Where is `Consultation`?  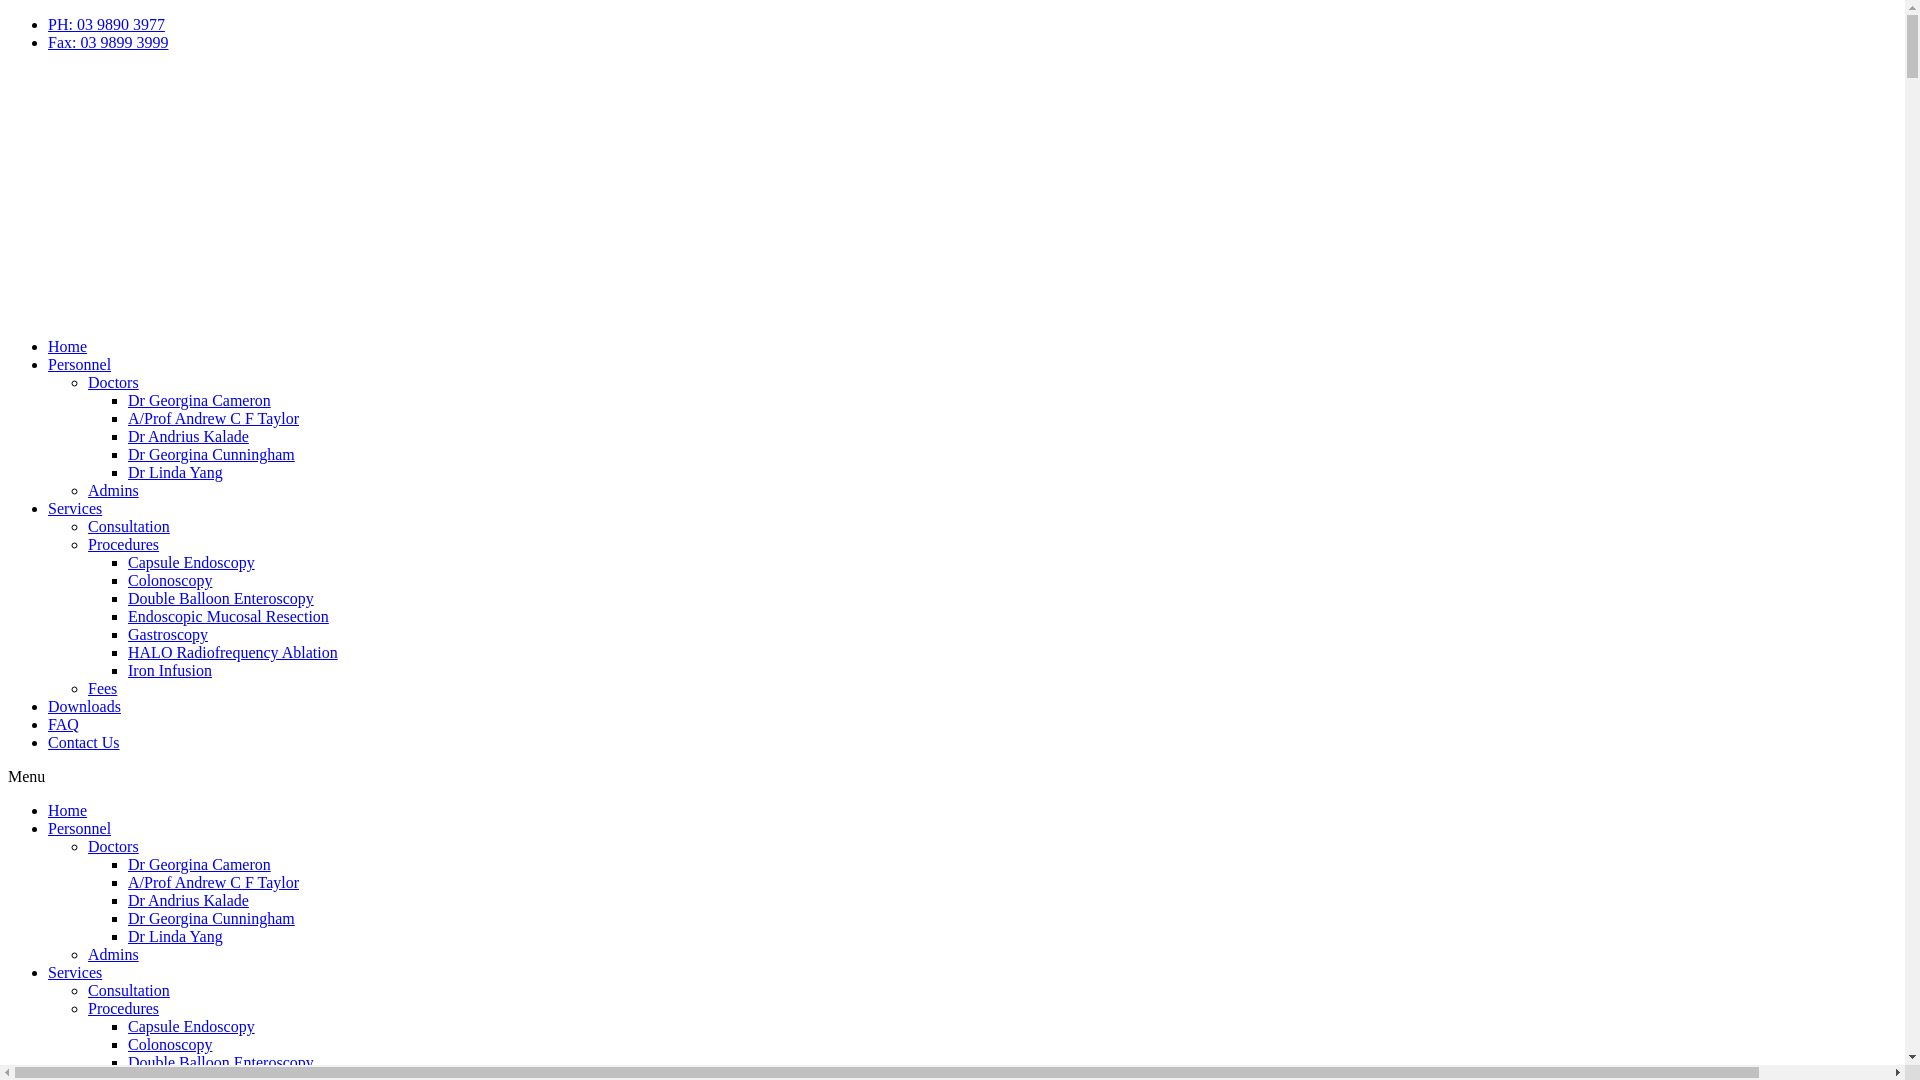
Consultation is located at coordinates (129, 526).